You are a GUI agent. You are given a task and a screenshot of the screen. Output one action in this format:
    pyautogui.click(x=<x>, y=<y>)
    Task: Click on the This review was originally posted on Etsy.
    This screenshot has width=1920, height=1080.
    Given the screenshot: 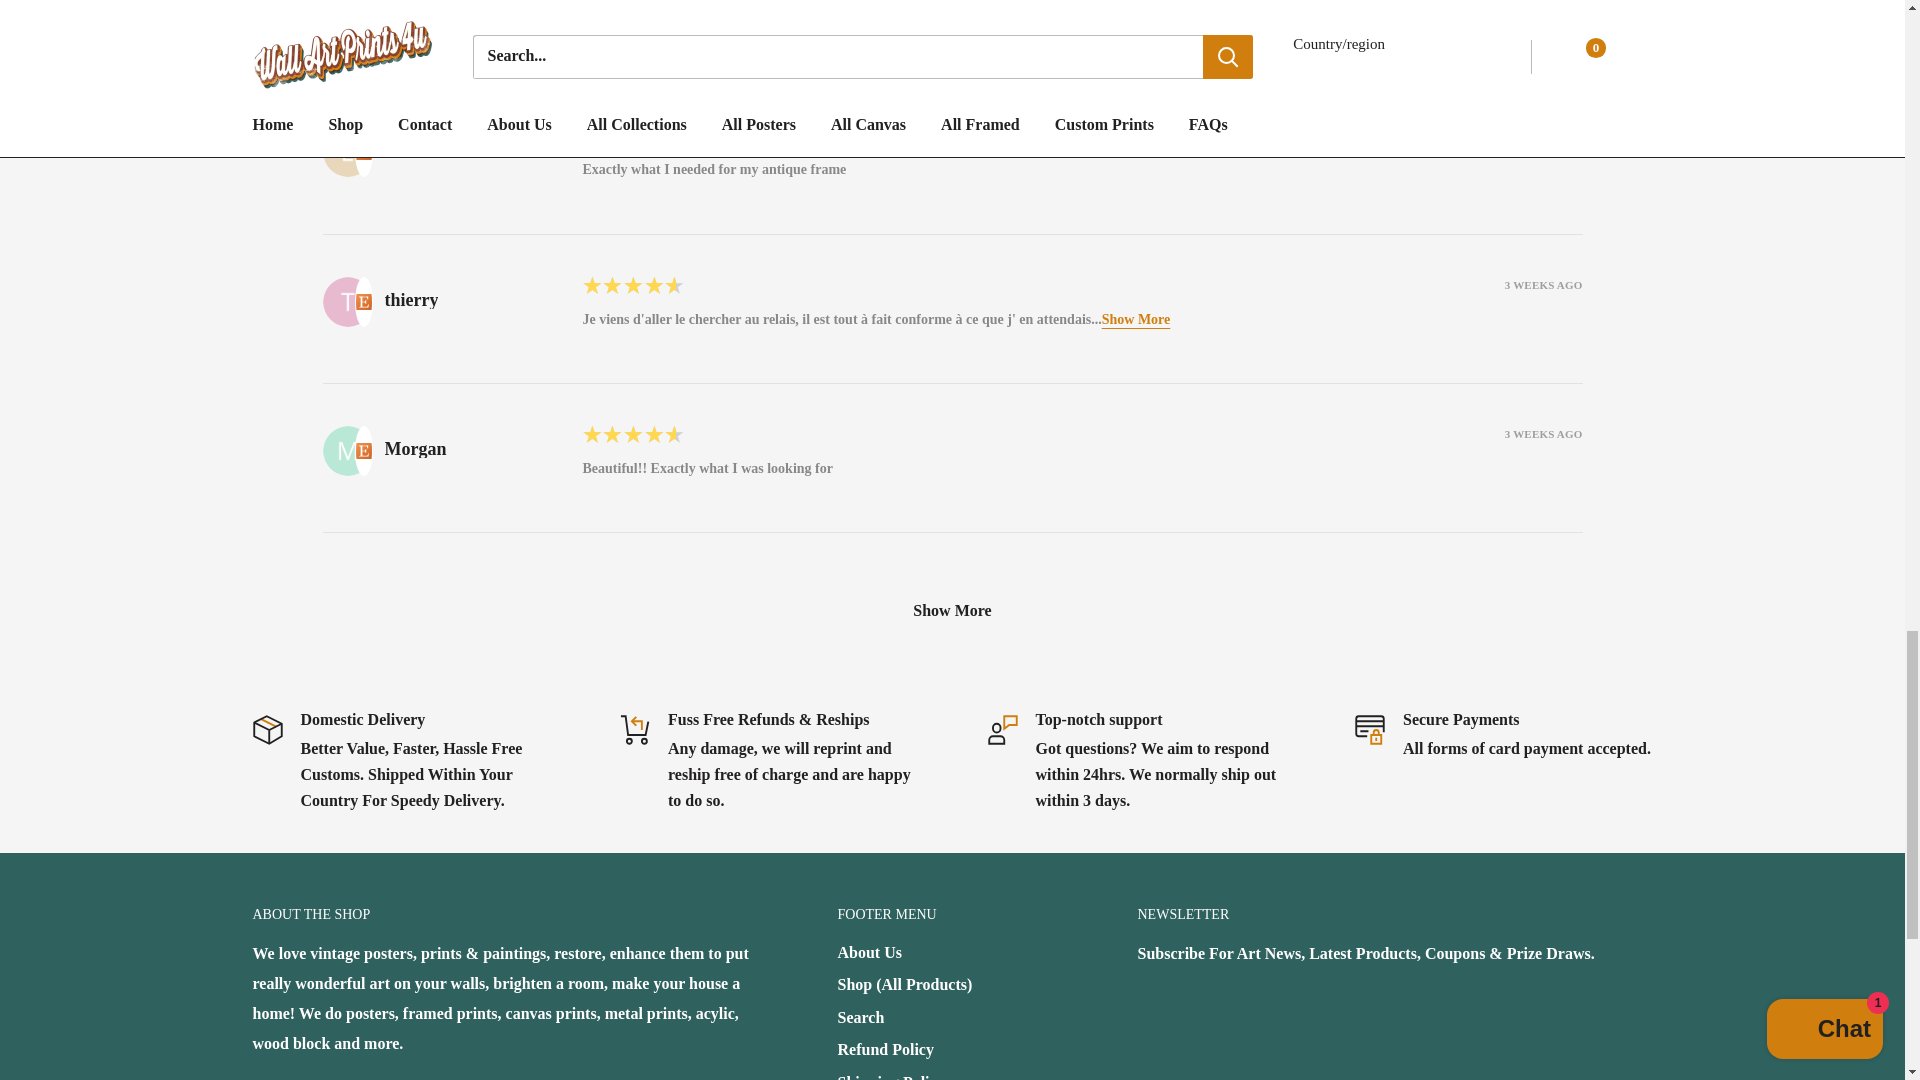 What is the action you would take?
    pyautogui.click(x=362, y=450)
    